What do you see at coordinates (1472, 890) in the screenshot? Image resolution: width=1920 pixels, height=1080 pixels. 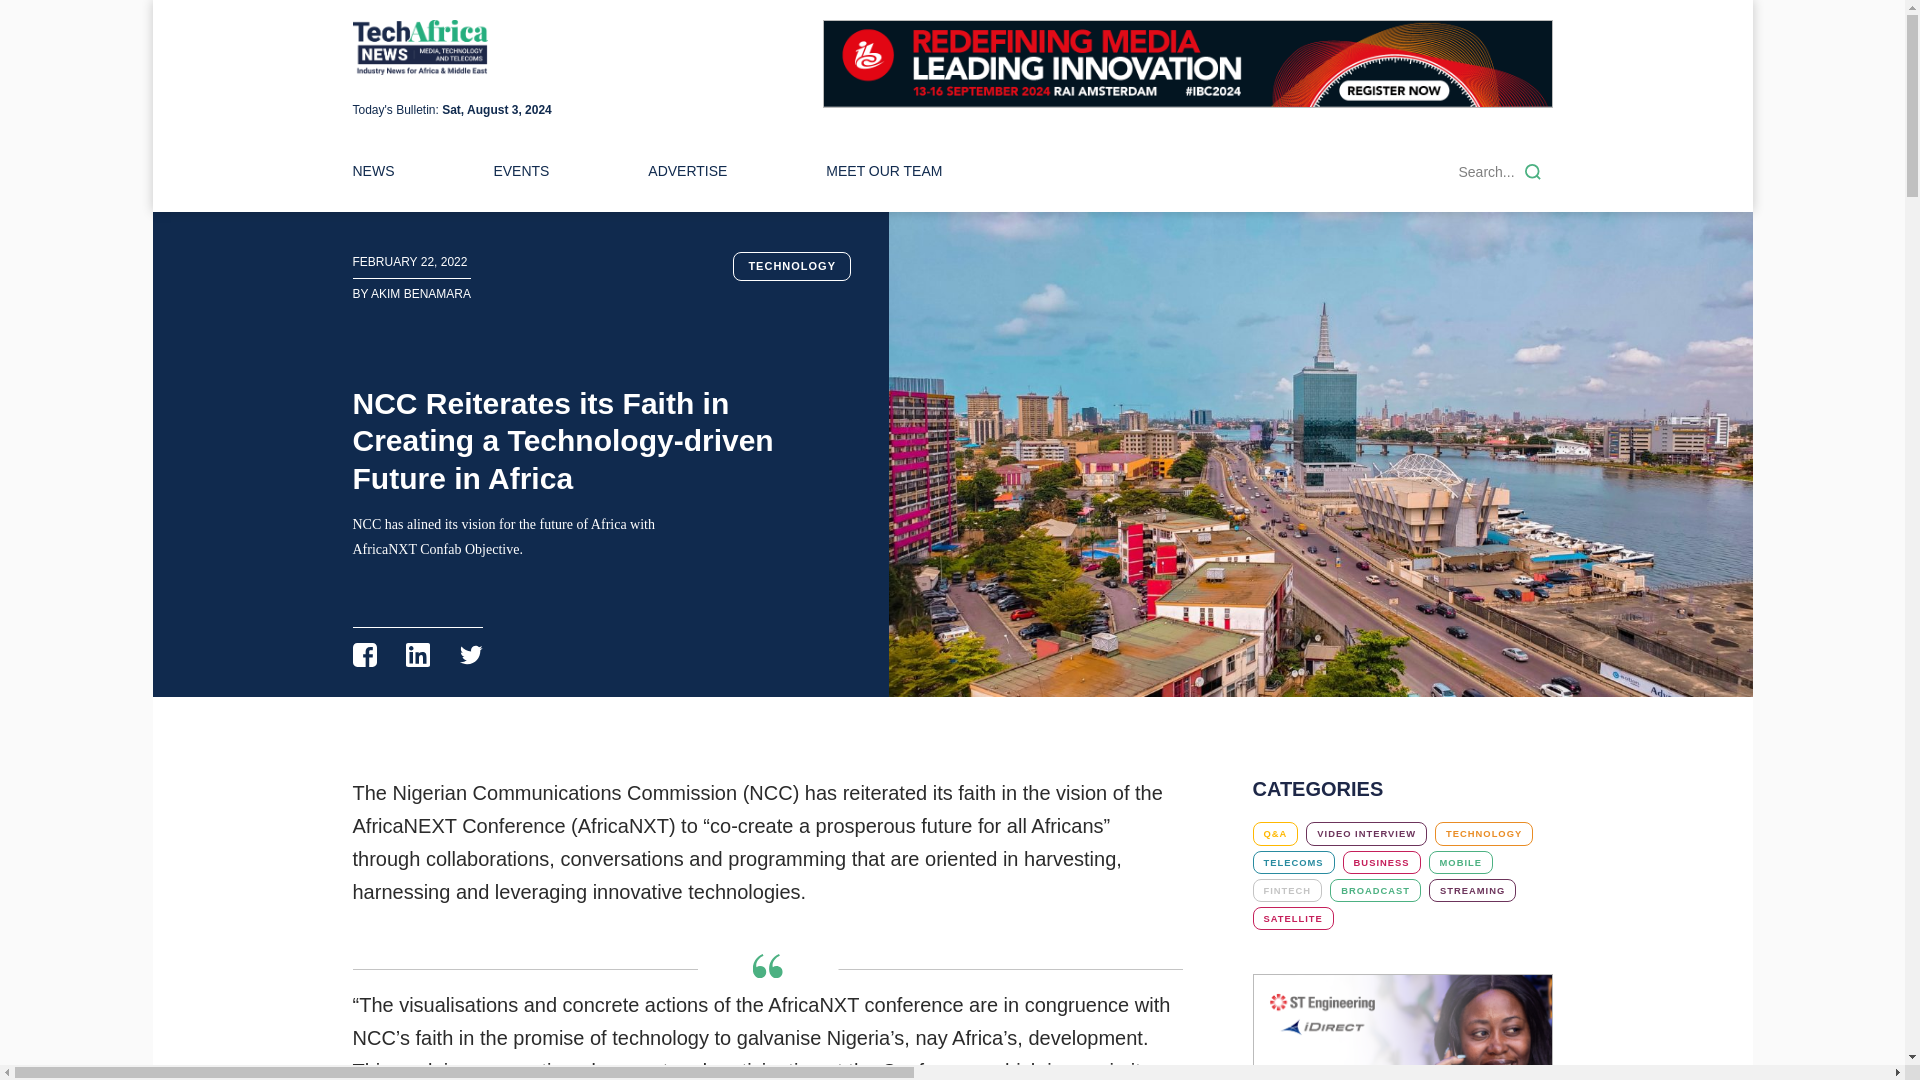 I see `STREAMING` at bounding box center [1472, 890].